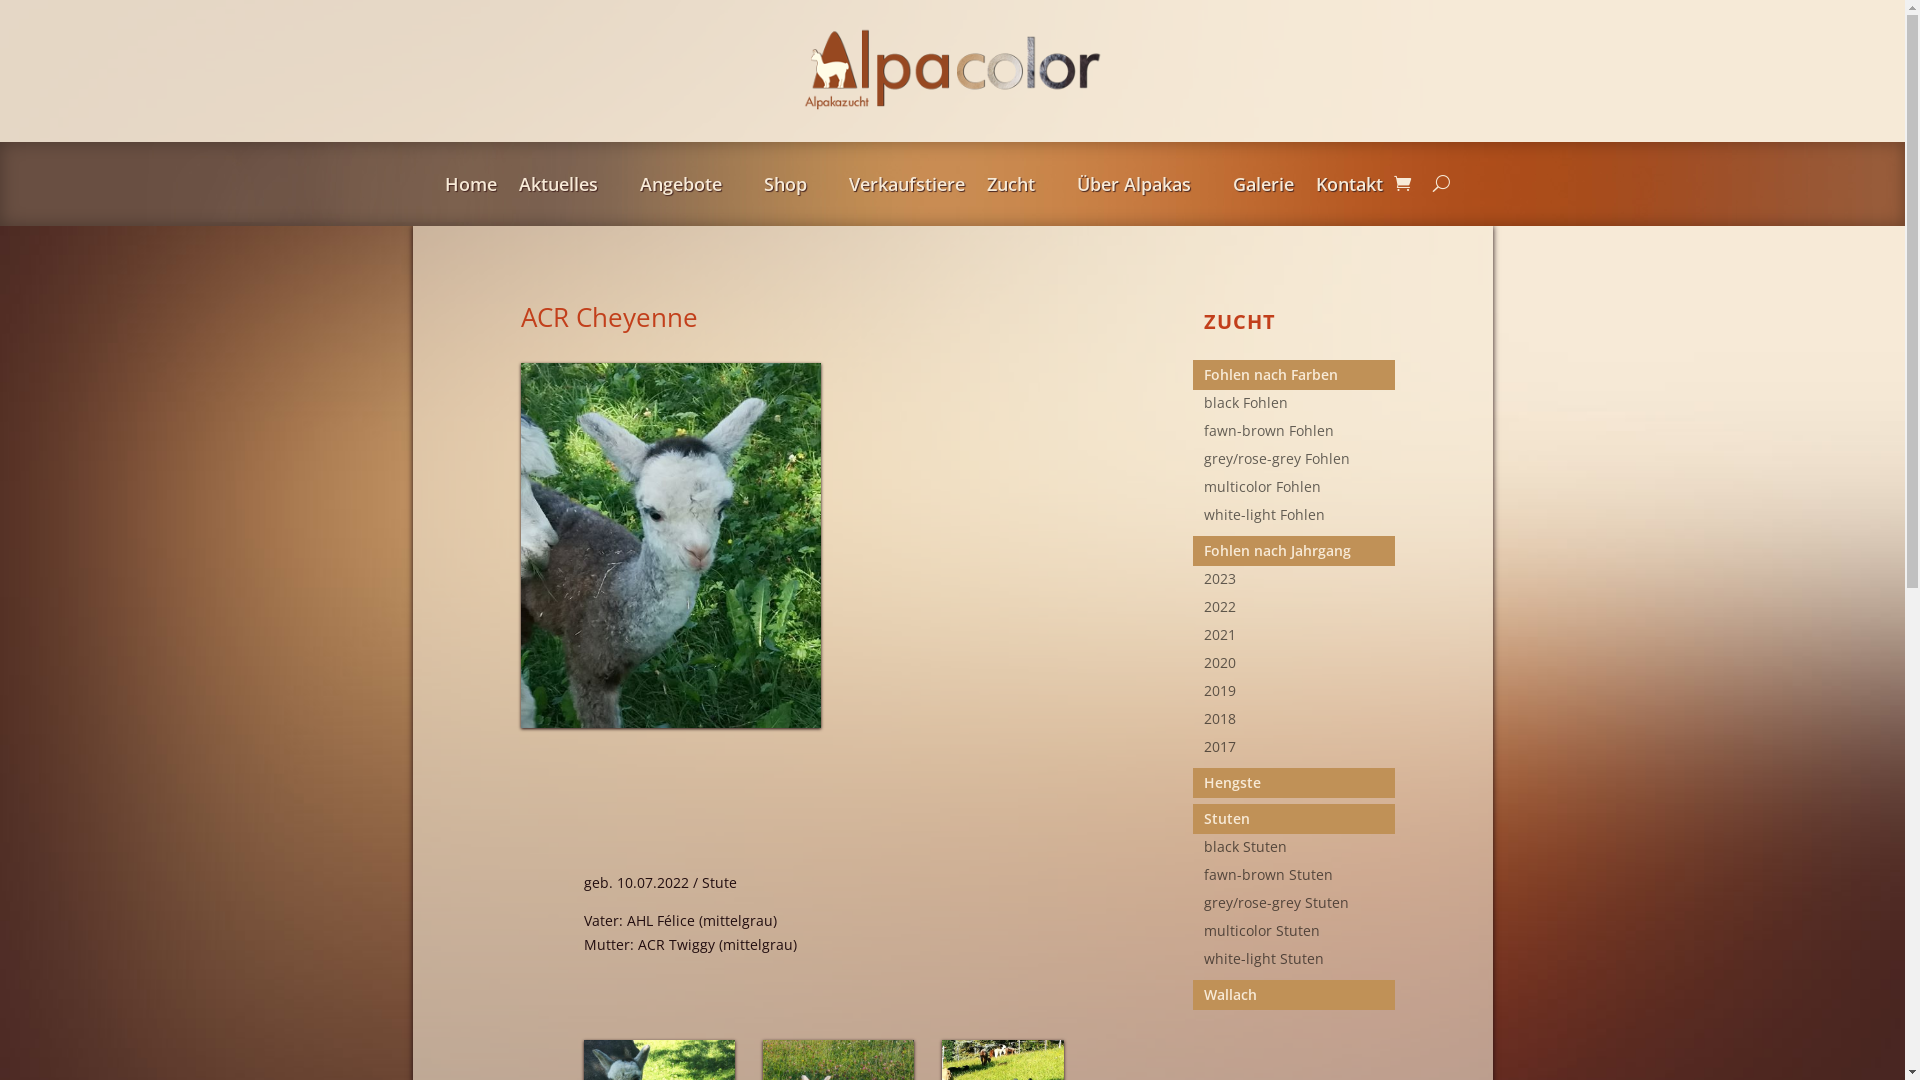 Image resolution: width=1920 pixels, height=1080 pixels. Describe the element at coordinates (1300, 751) in the screenshot. I see `2017` at that location.